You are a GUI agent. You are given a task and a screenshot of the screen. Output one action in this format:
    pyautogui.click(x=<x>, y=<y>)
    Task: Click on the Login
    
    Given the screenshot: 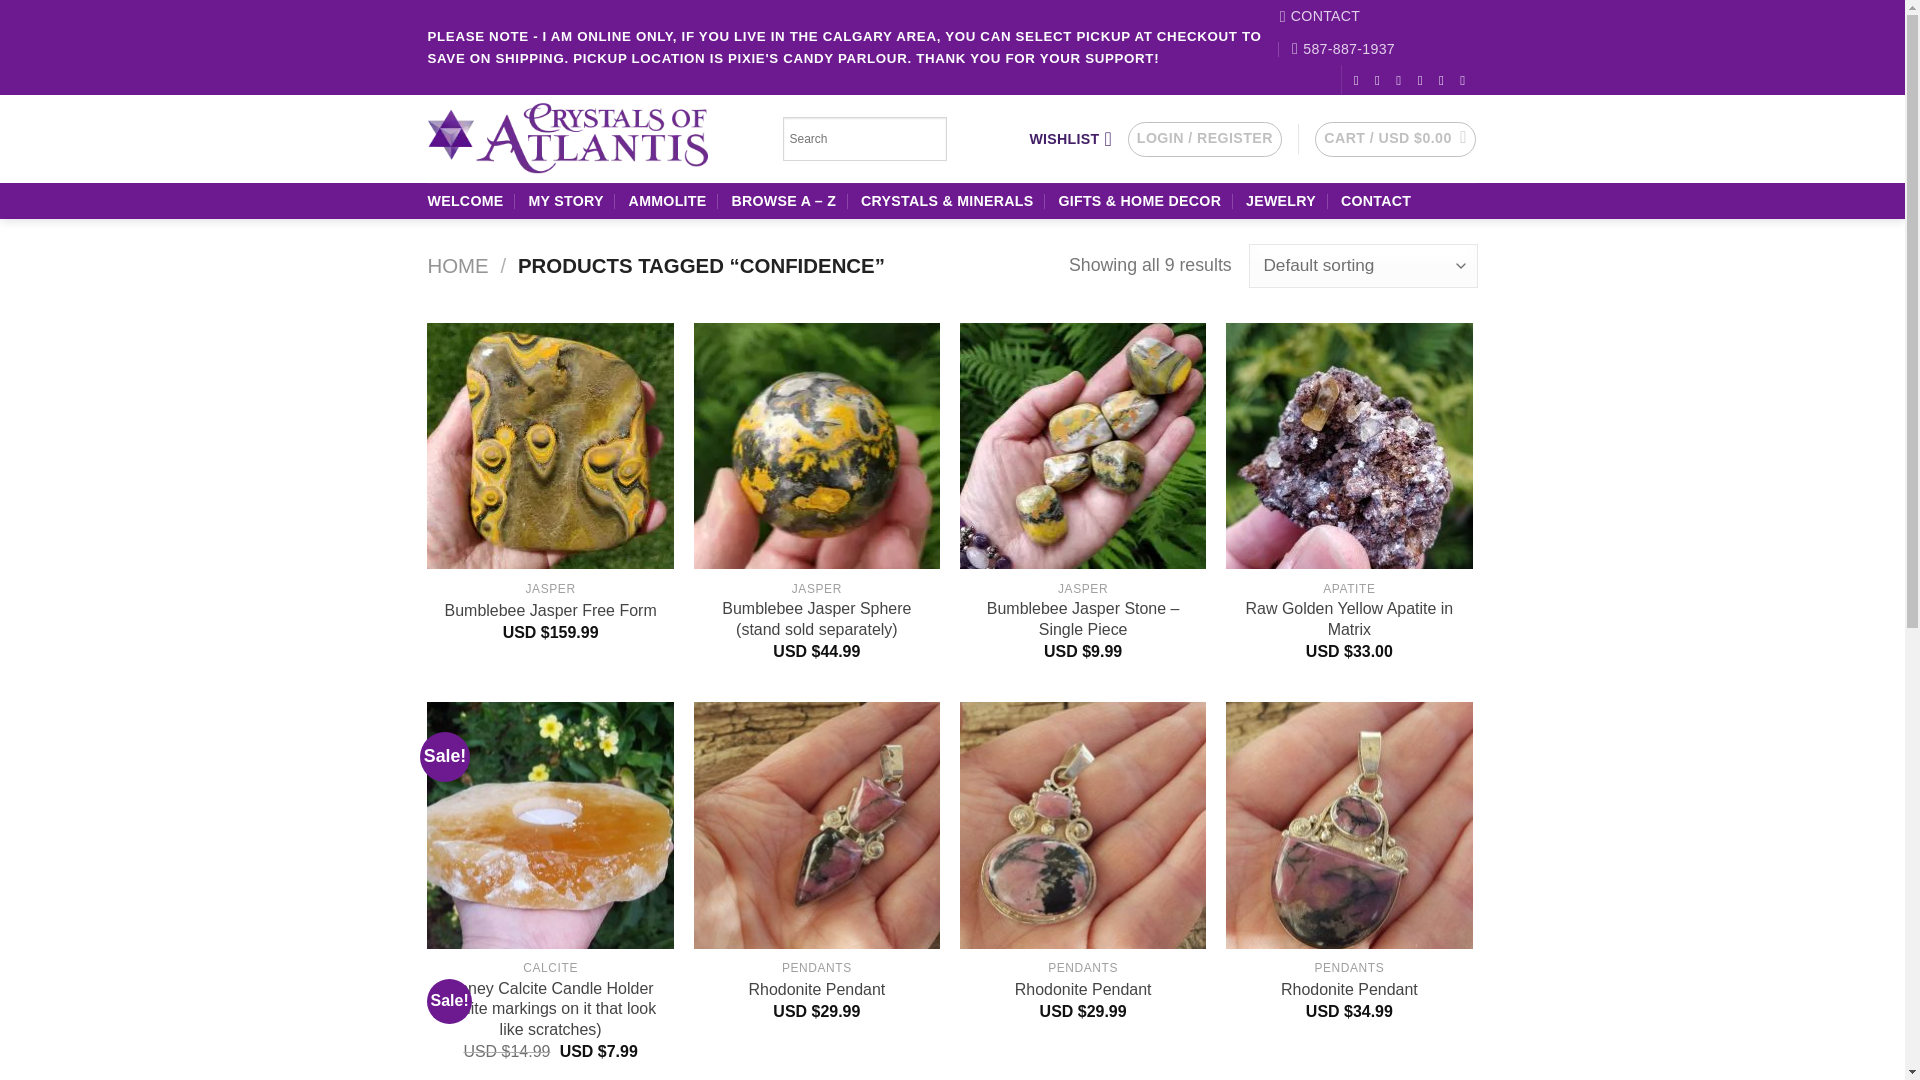 What is the action you would take?
    pyautogui.click(x=1205, y=140)
    